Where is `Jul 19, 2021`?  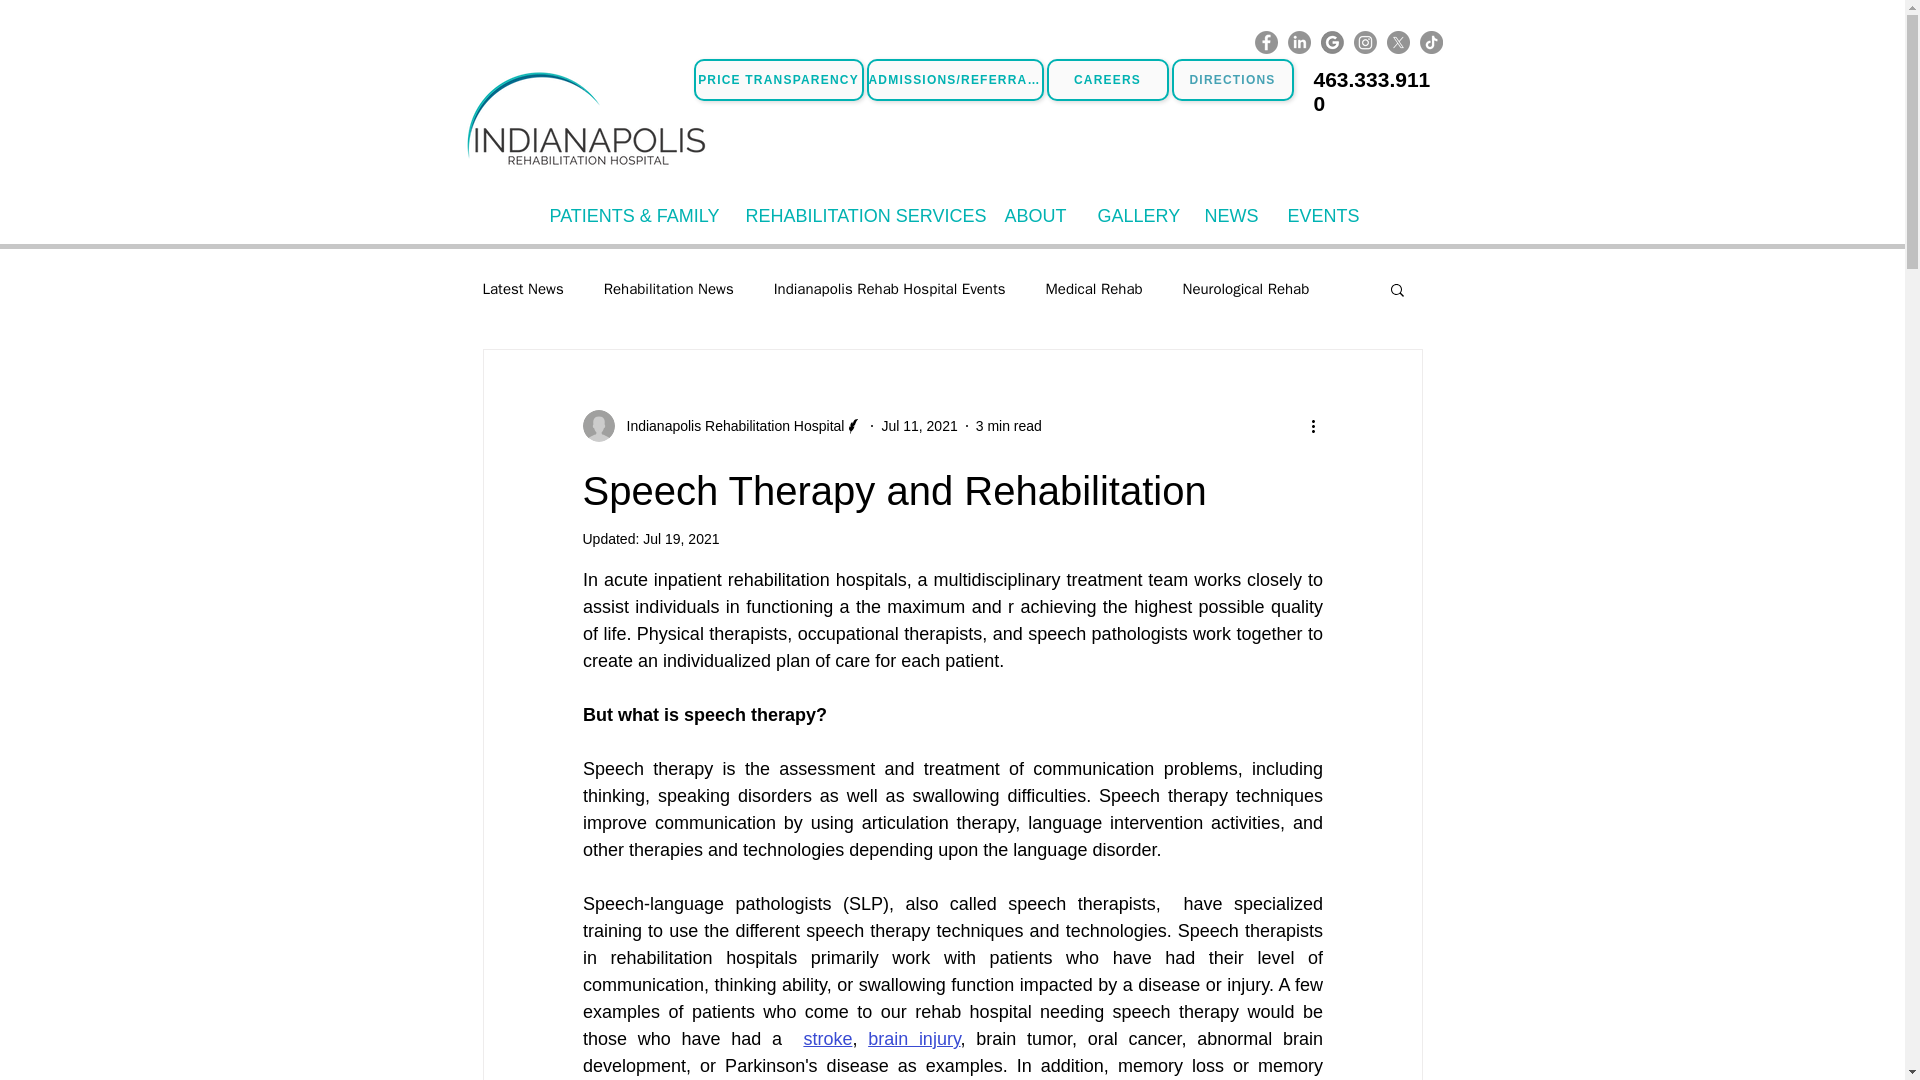
Jul 19, 2021 is located at coordinates (680, 538).